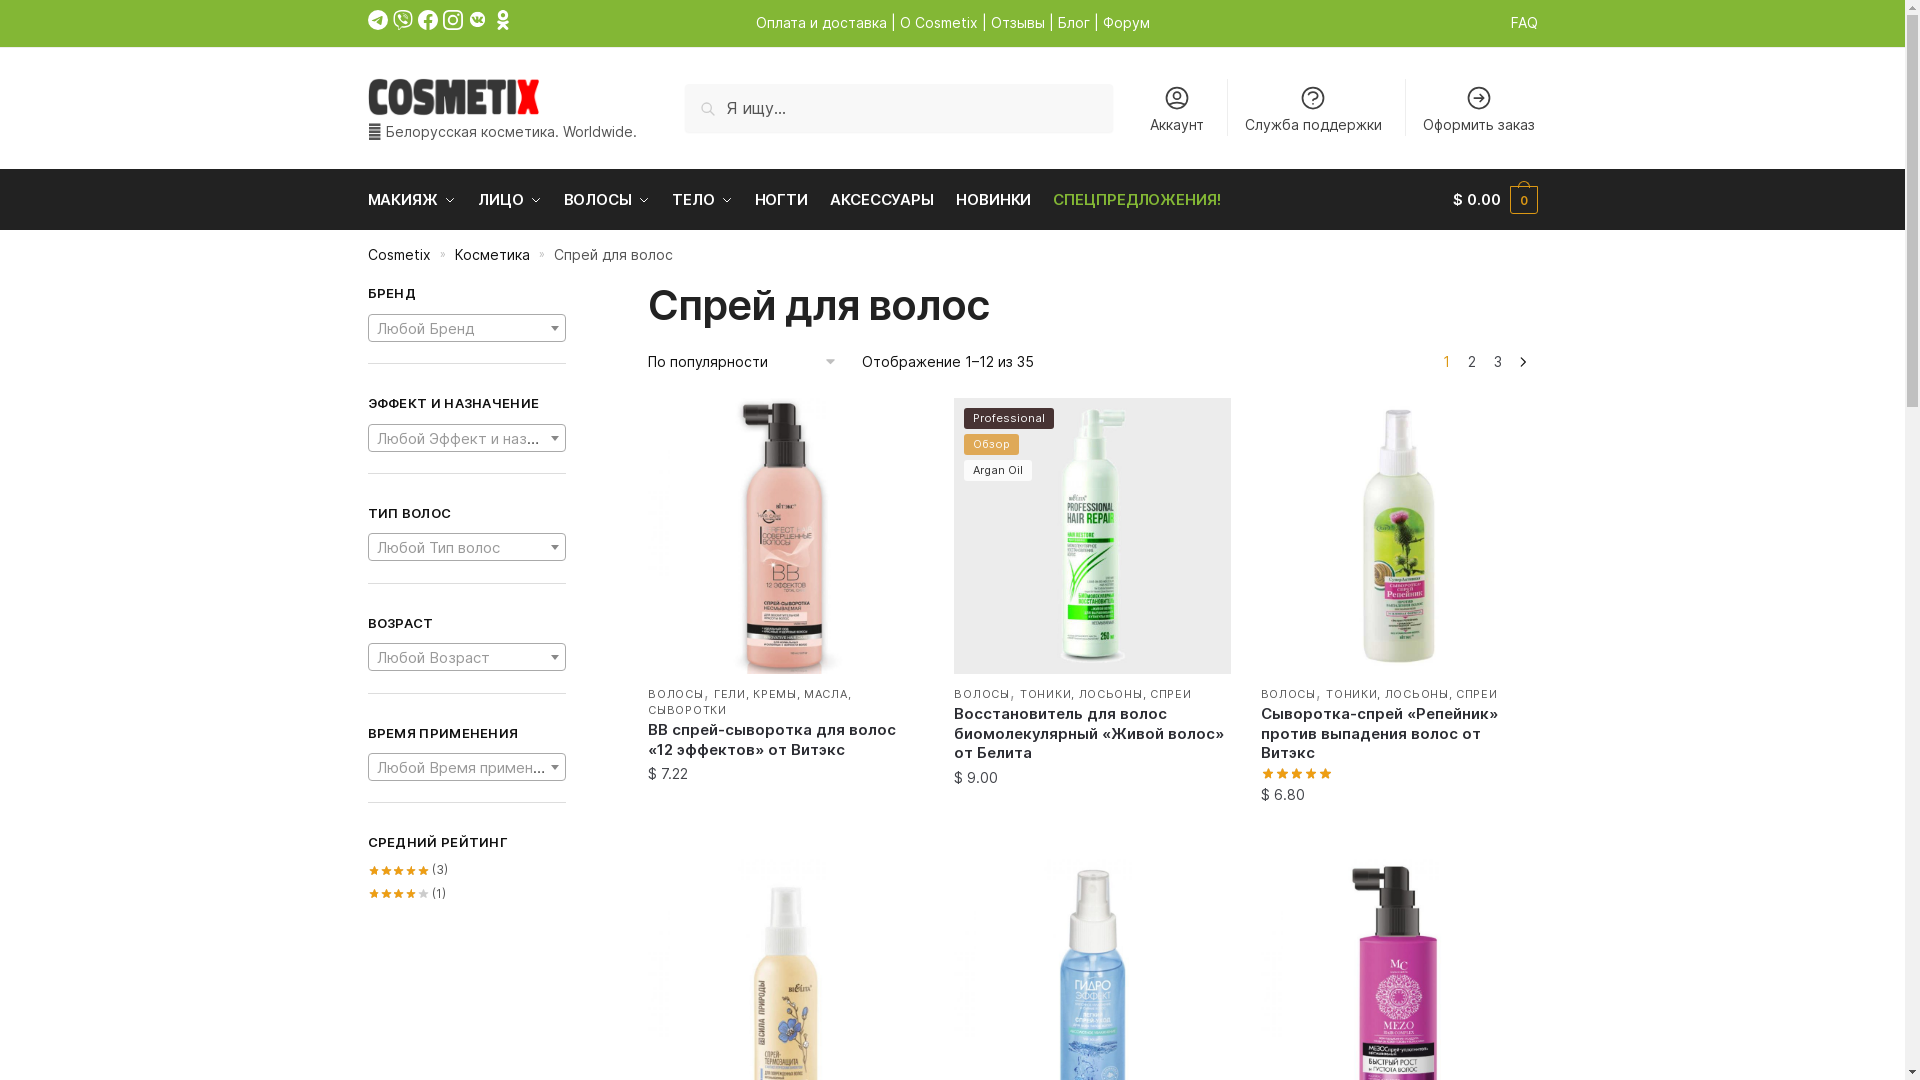 The image size is (1920, 1080). What do you see at coordinates (1524, 22) in the screenshot?
I see `FAQ` at bounding box center [1524, 22].